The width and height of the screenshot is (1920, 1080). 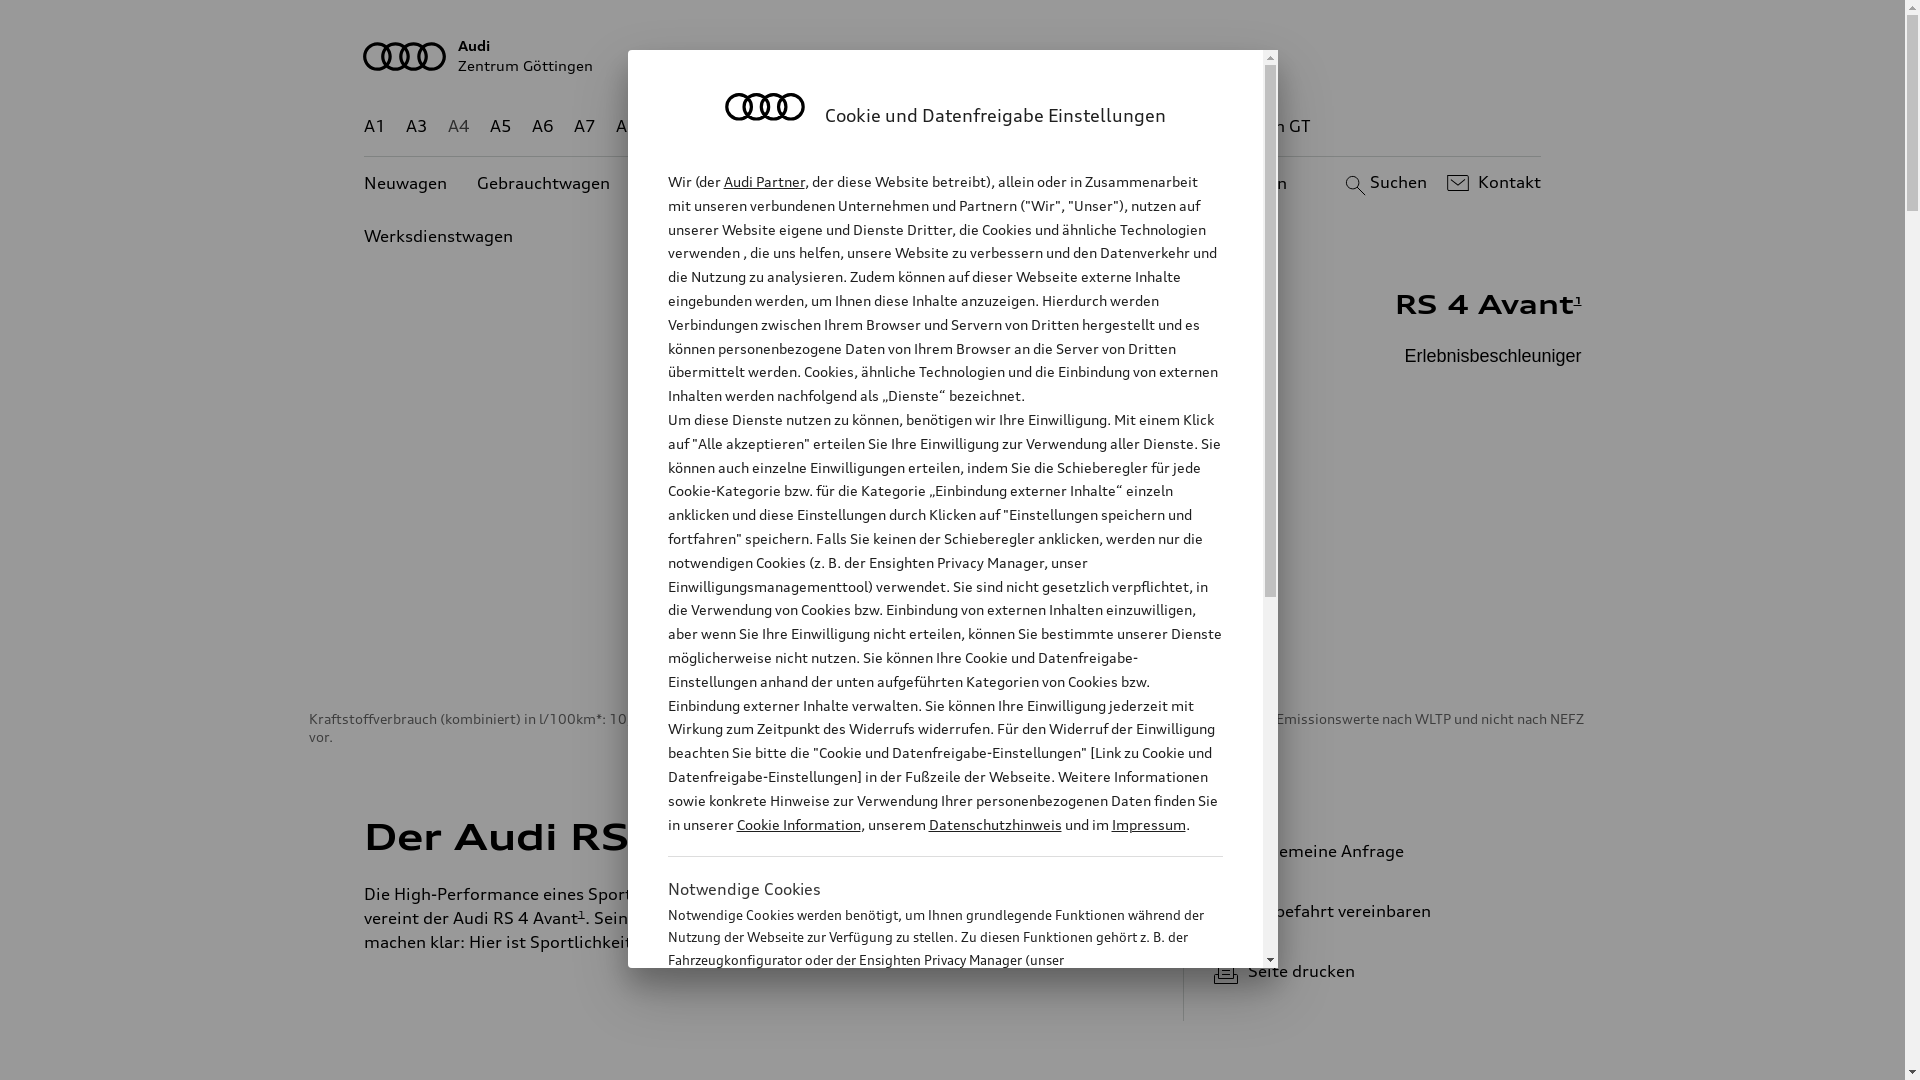 I want to click on Q2, so click(x=670, y=126).